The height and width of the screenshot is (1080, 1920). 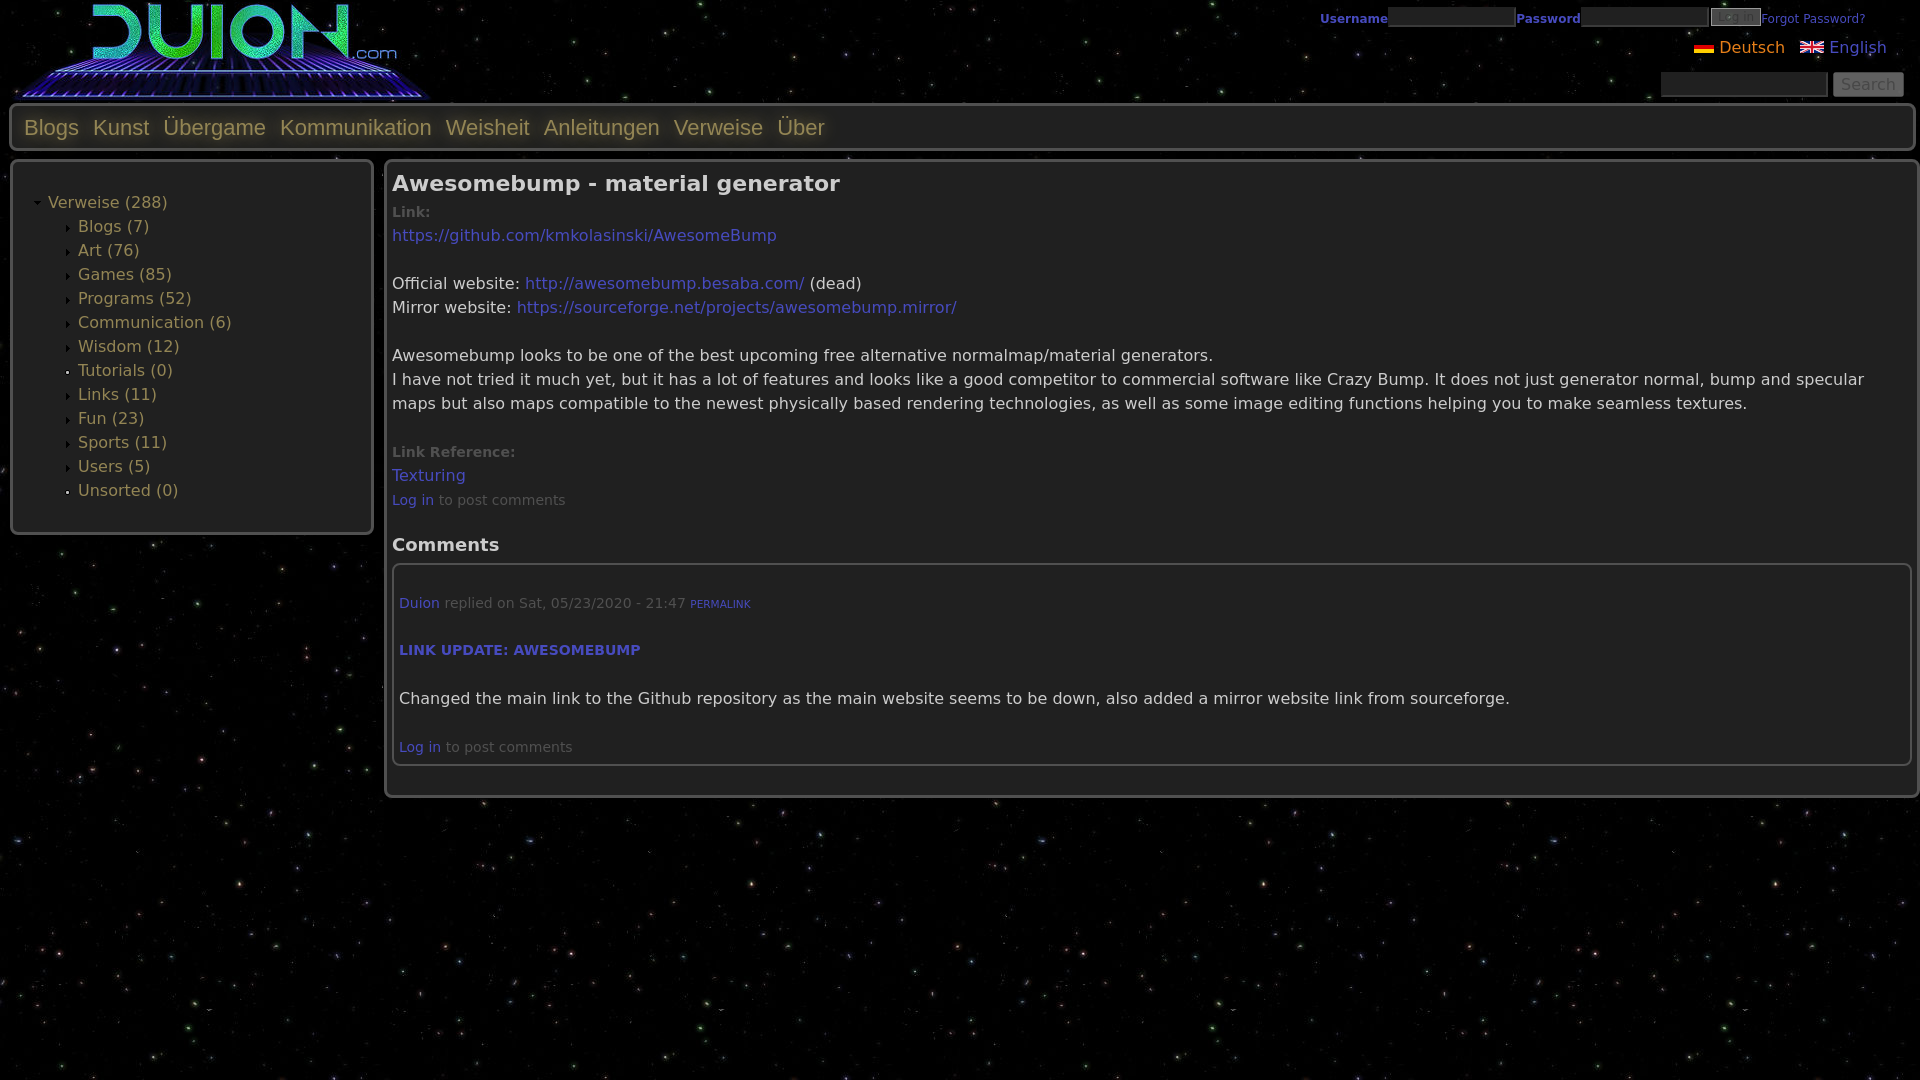 I want to click on Request new password via e-mail., so click(x=1812, y=18).